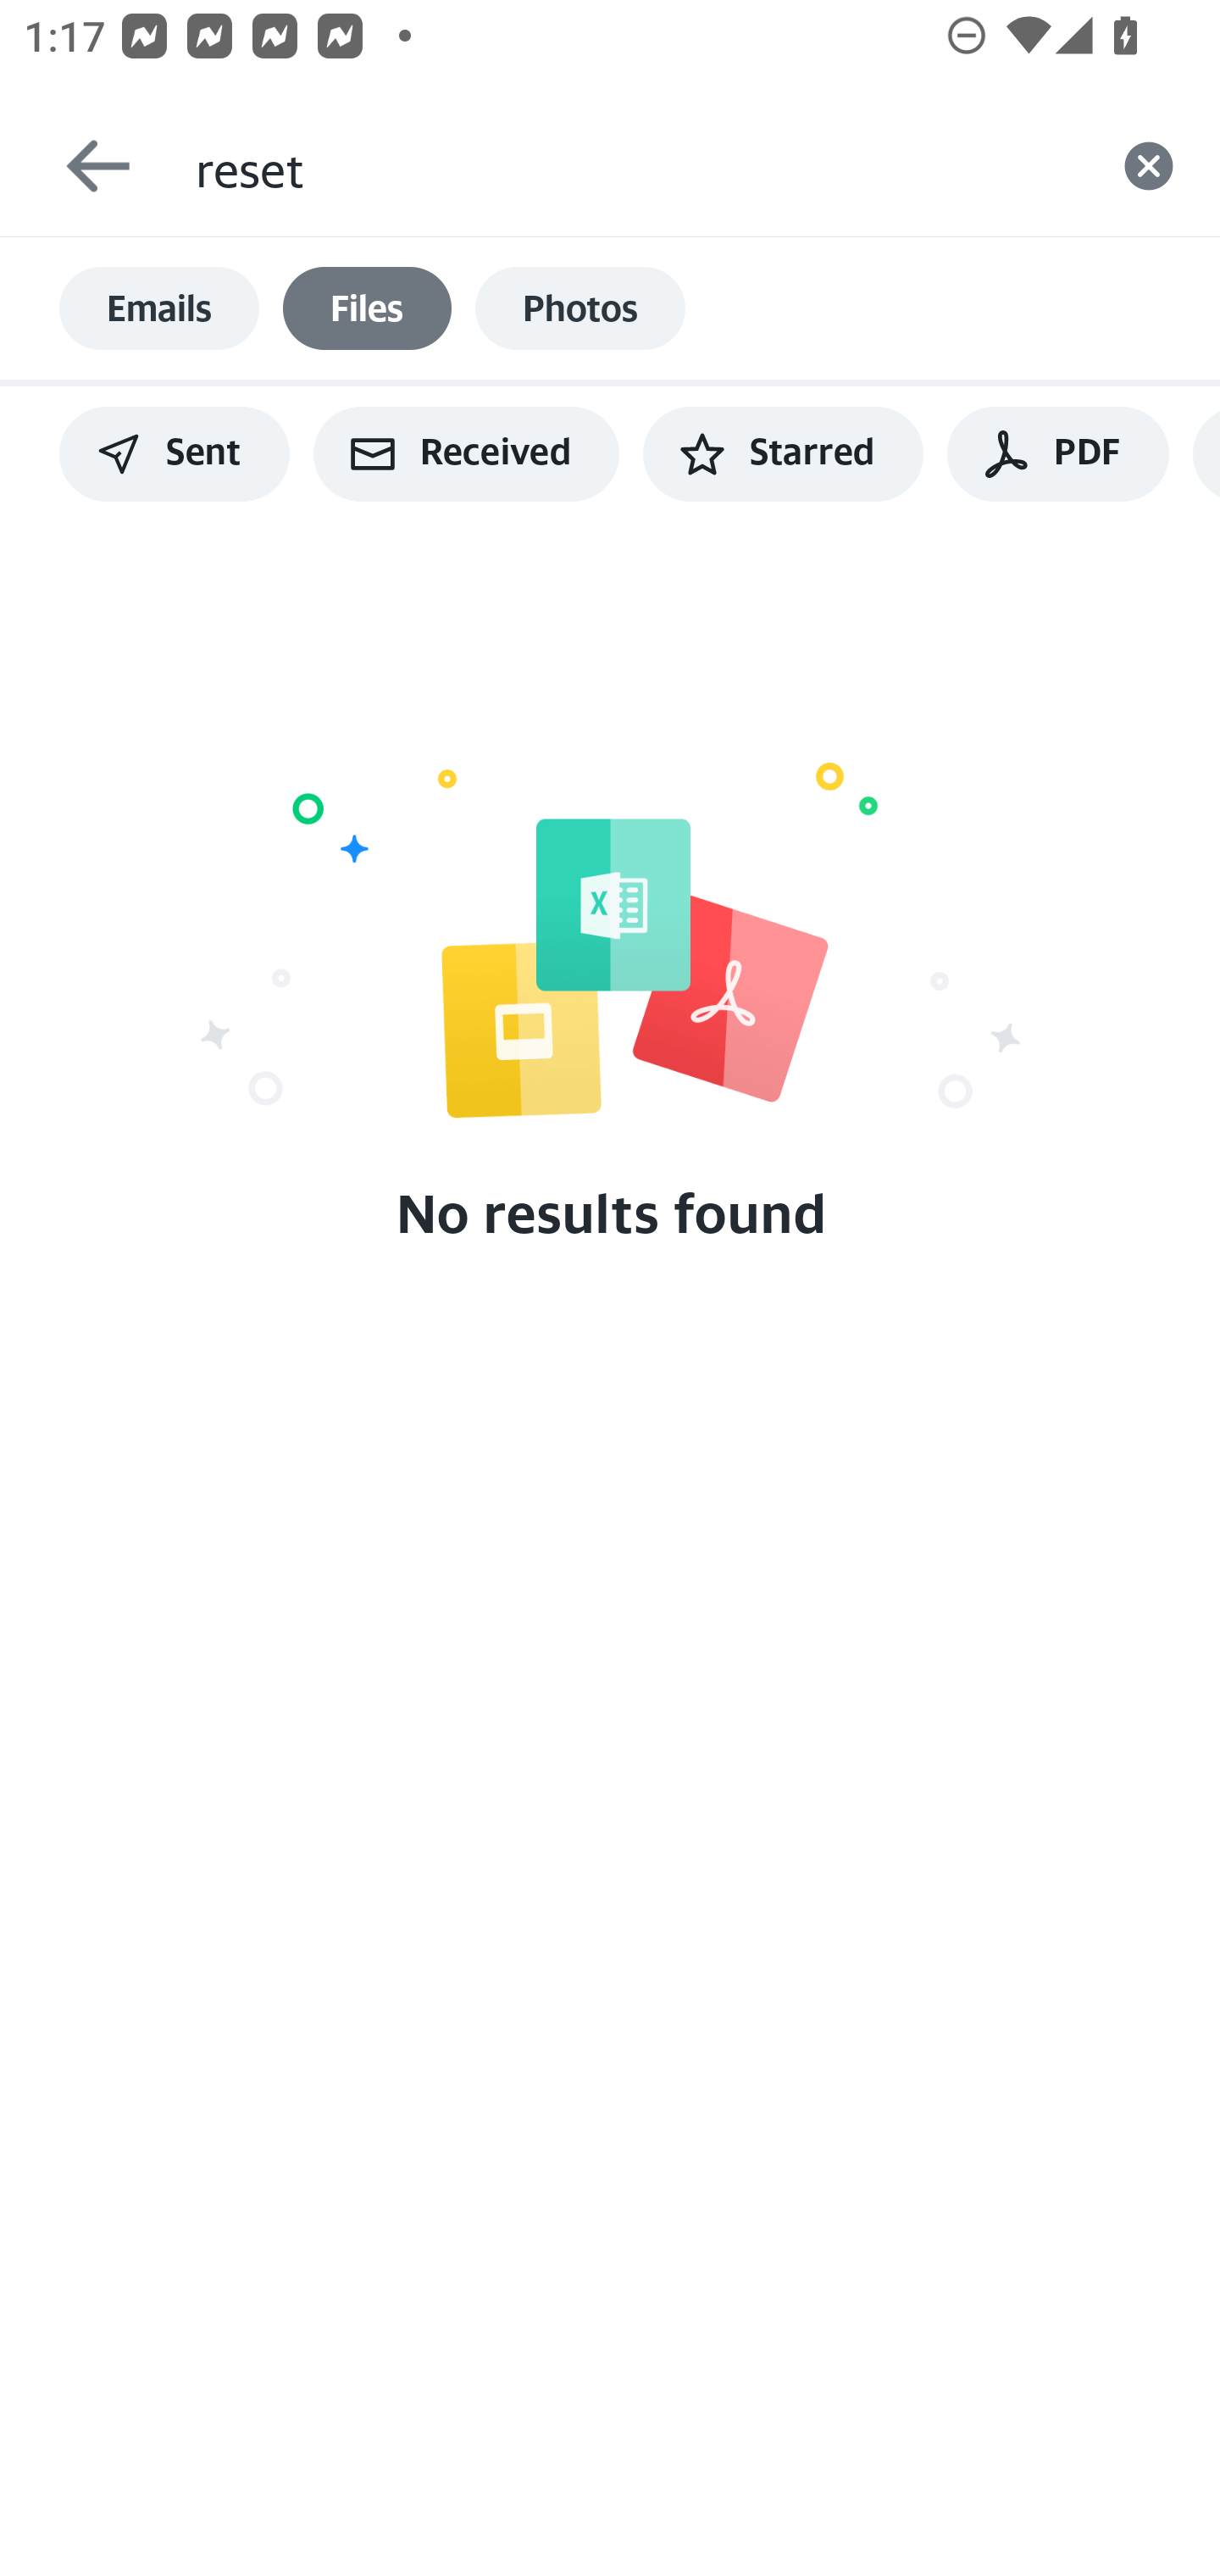 This screenshot has width=1220, height=2576. I want to click on Emails, so click(159, 308).